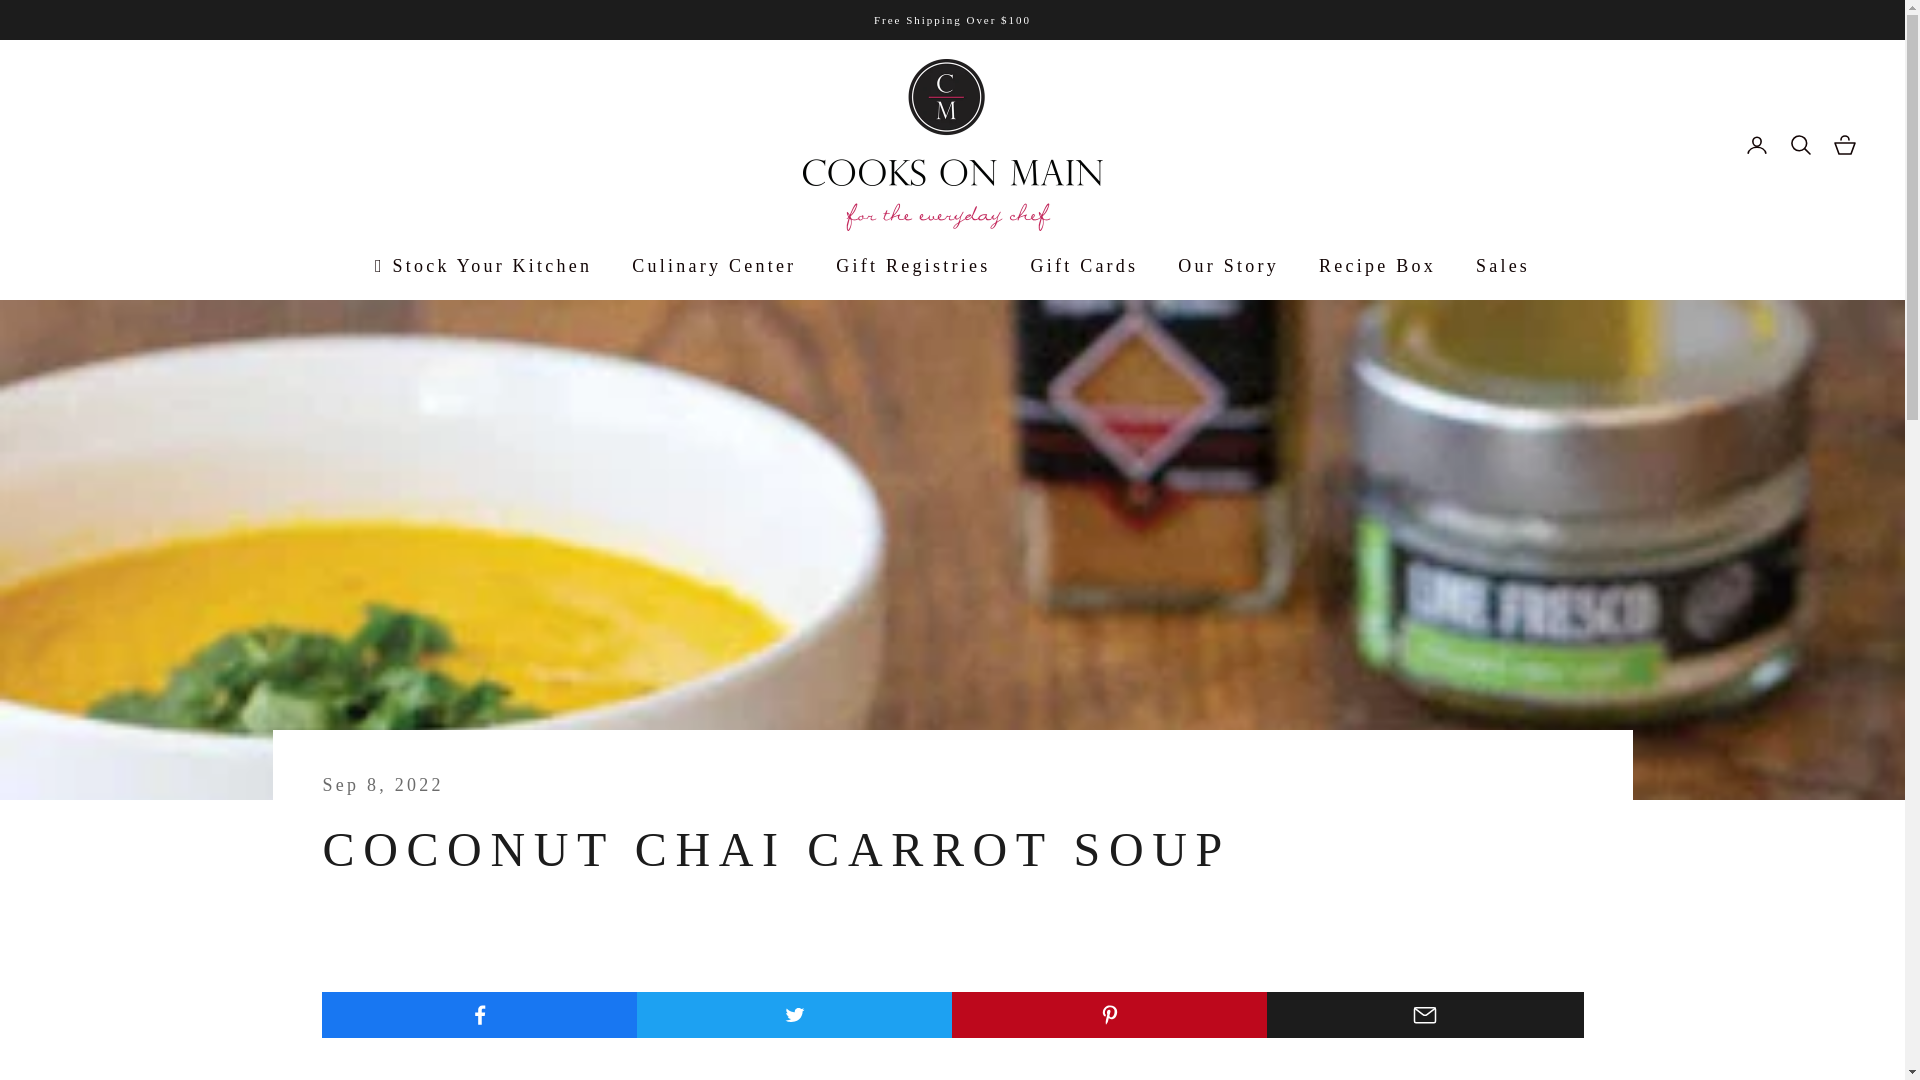  I want to click on Cooks on Main, so click(952, 145).